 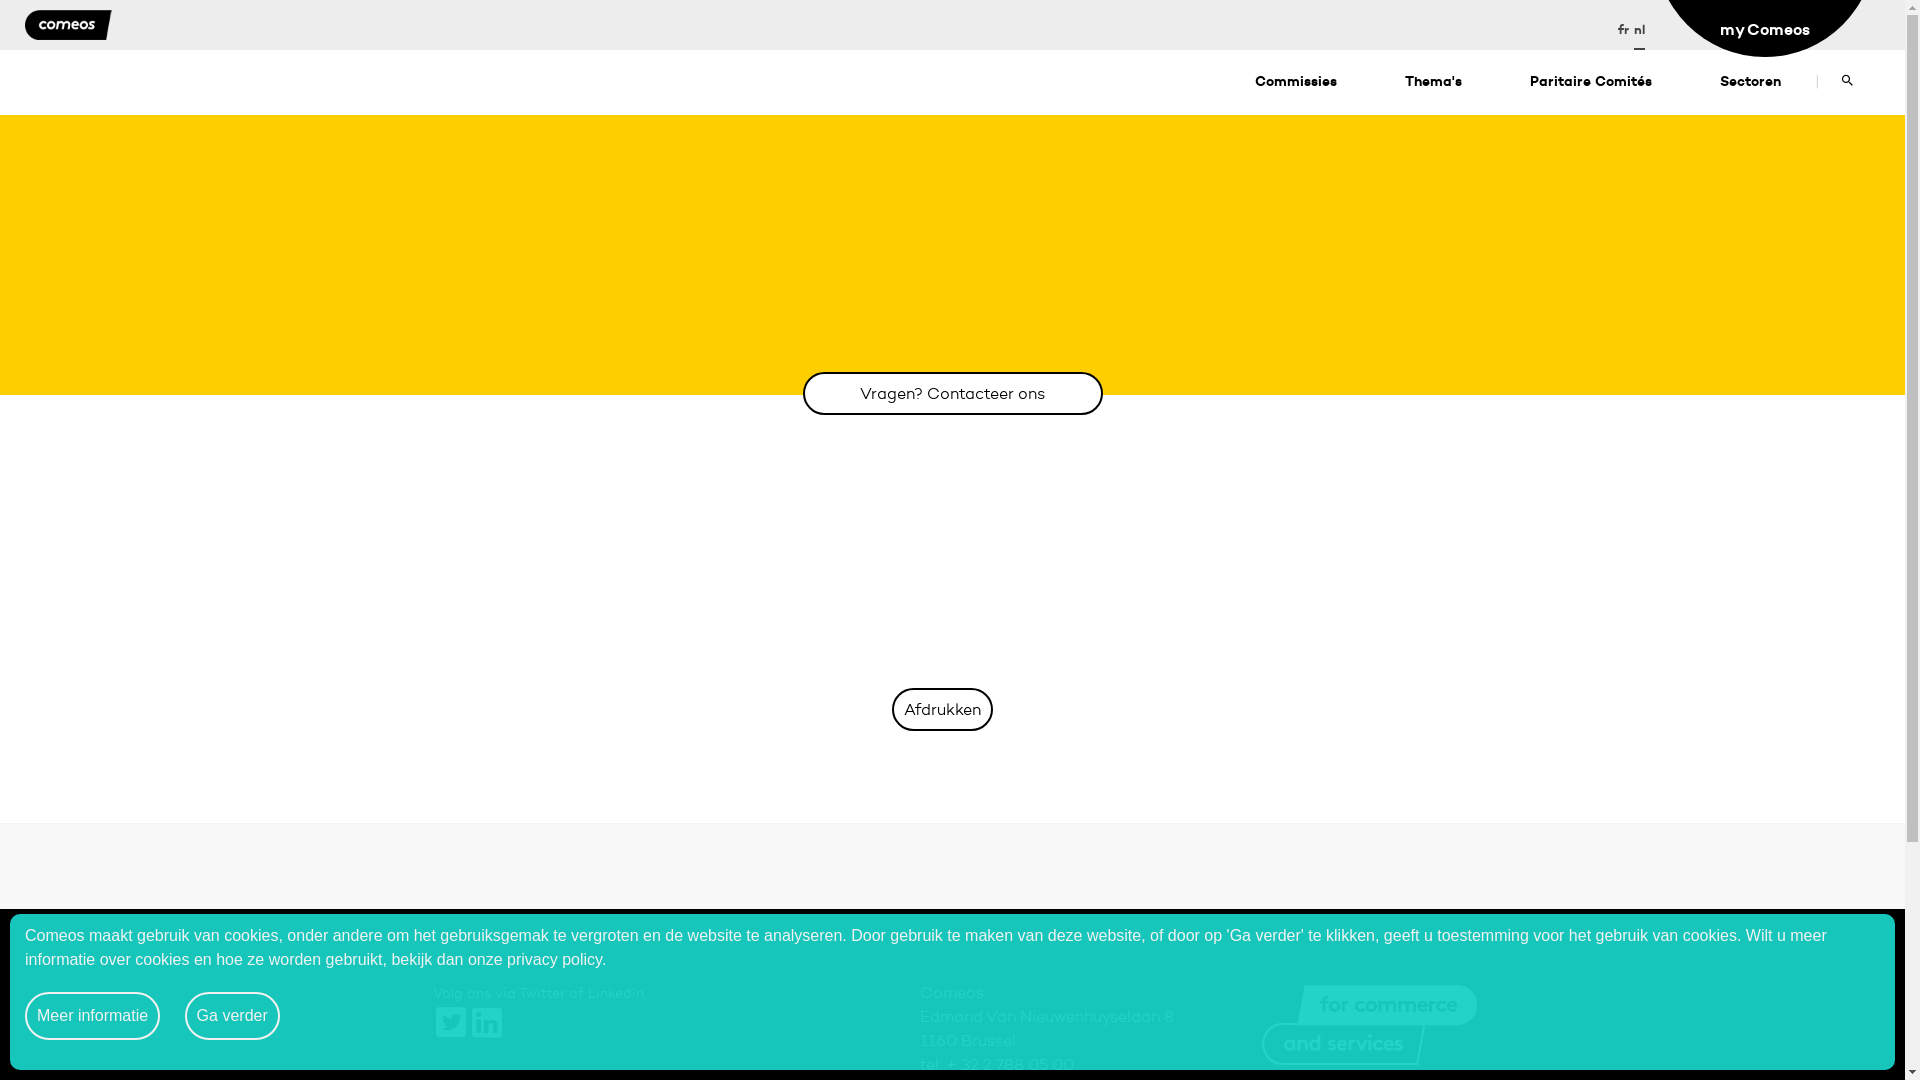 I want to click on nl, so click(x=1640, y=25).